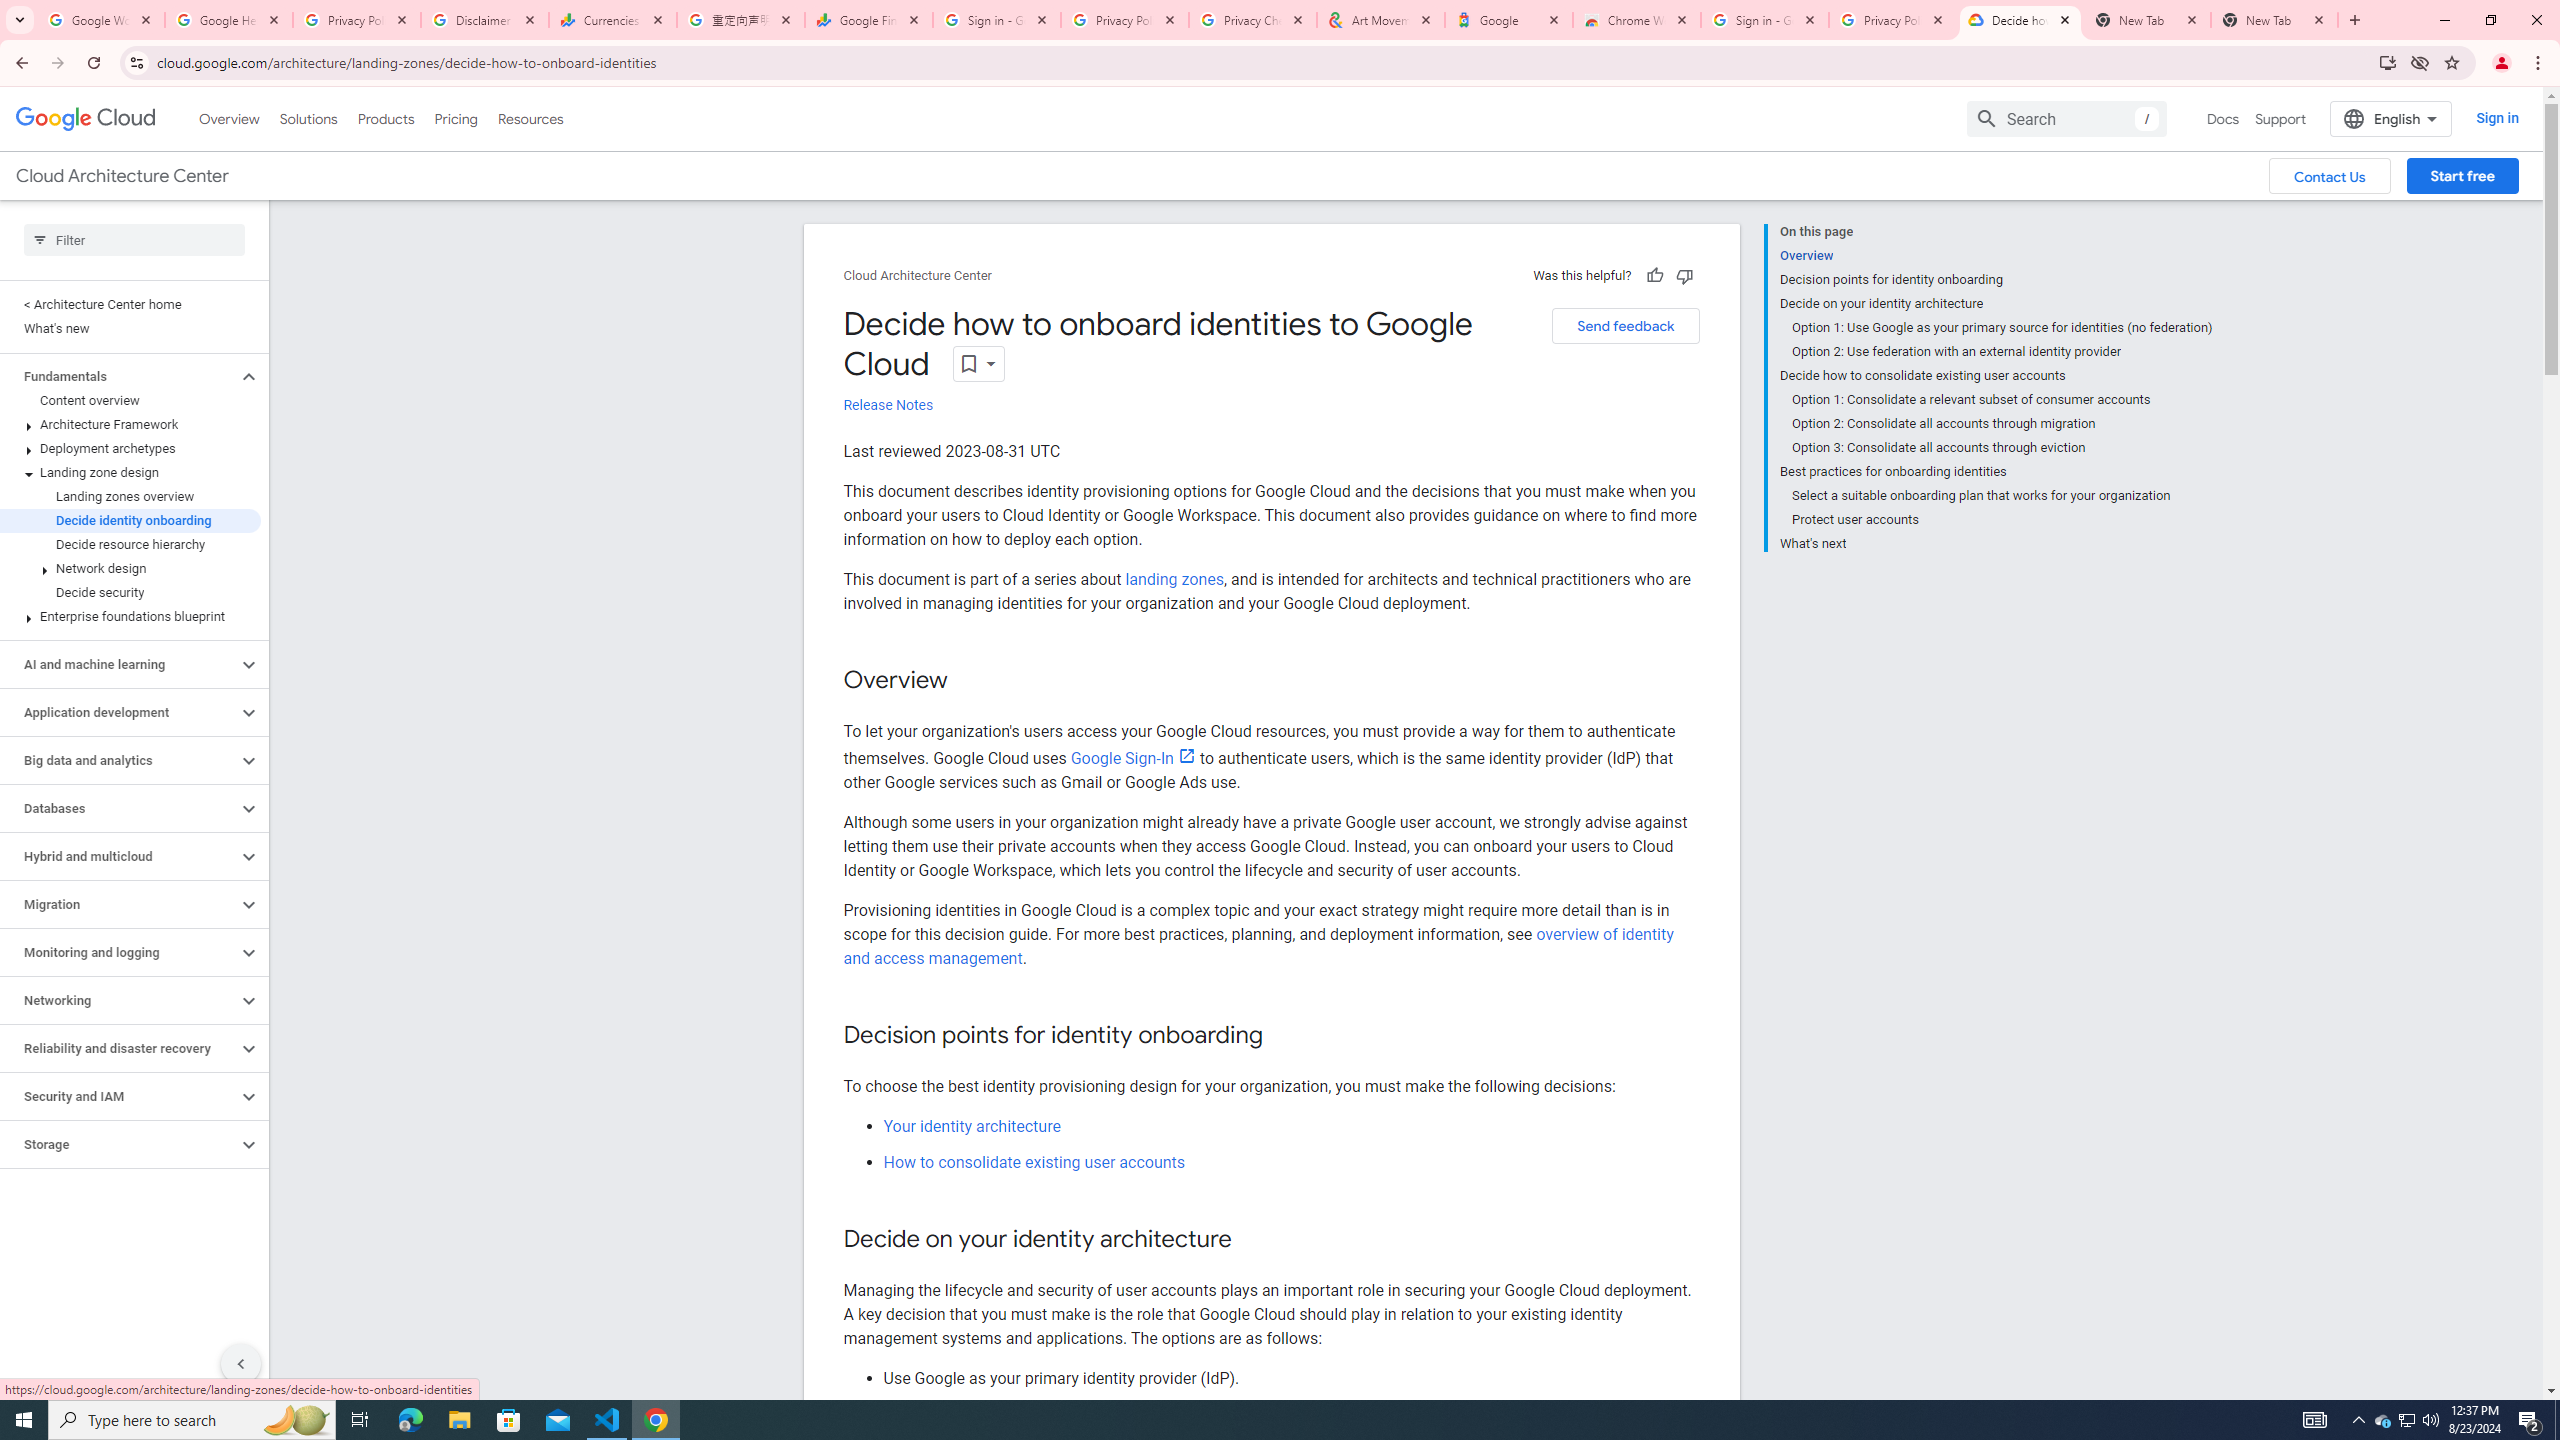 This screenshot has height=1440, width=2560. I want to click on Products, so click(384, 118).